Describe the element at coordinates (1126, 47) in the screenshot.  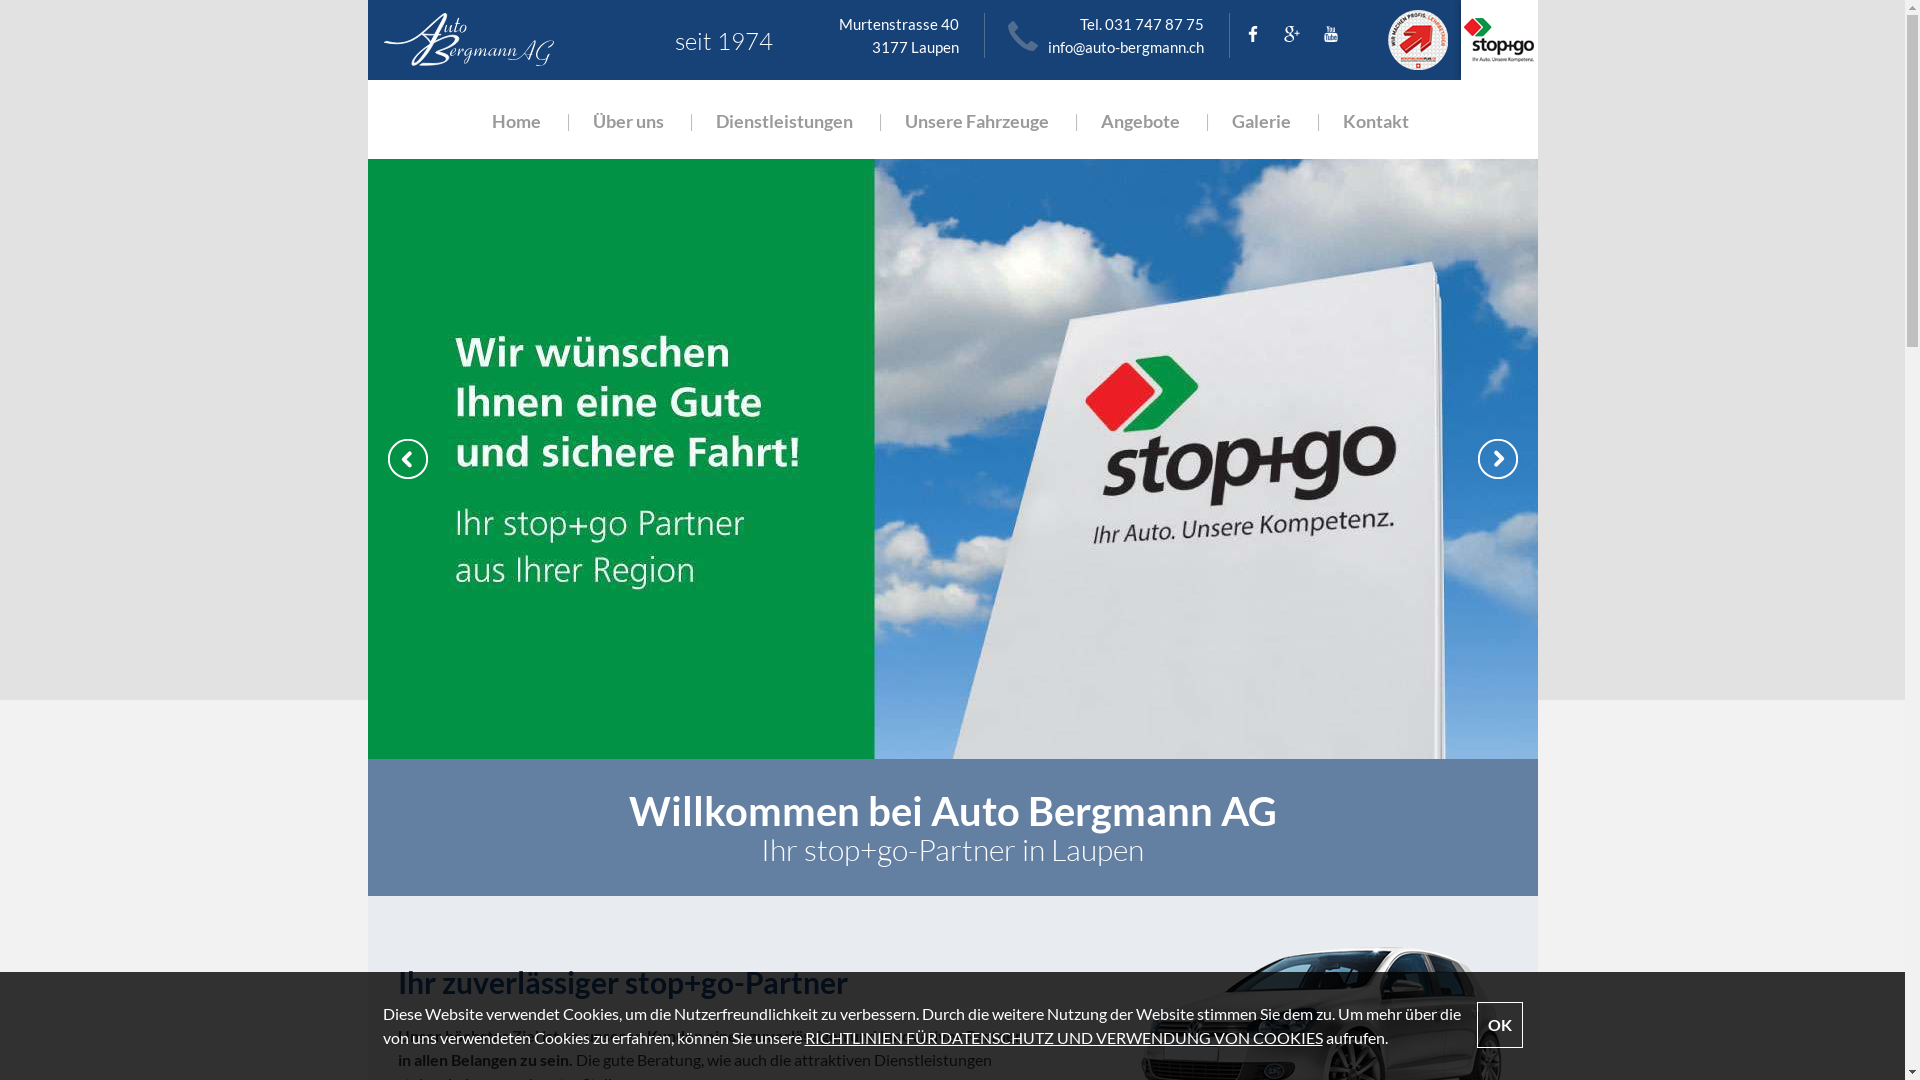
I see `info@auto-bergmann.ch` at that location.